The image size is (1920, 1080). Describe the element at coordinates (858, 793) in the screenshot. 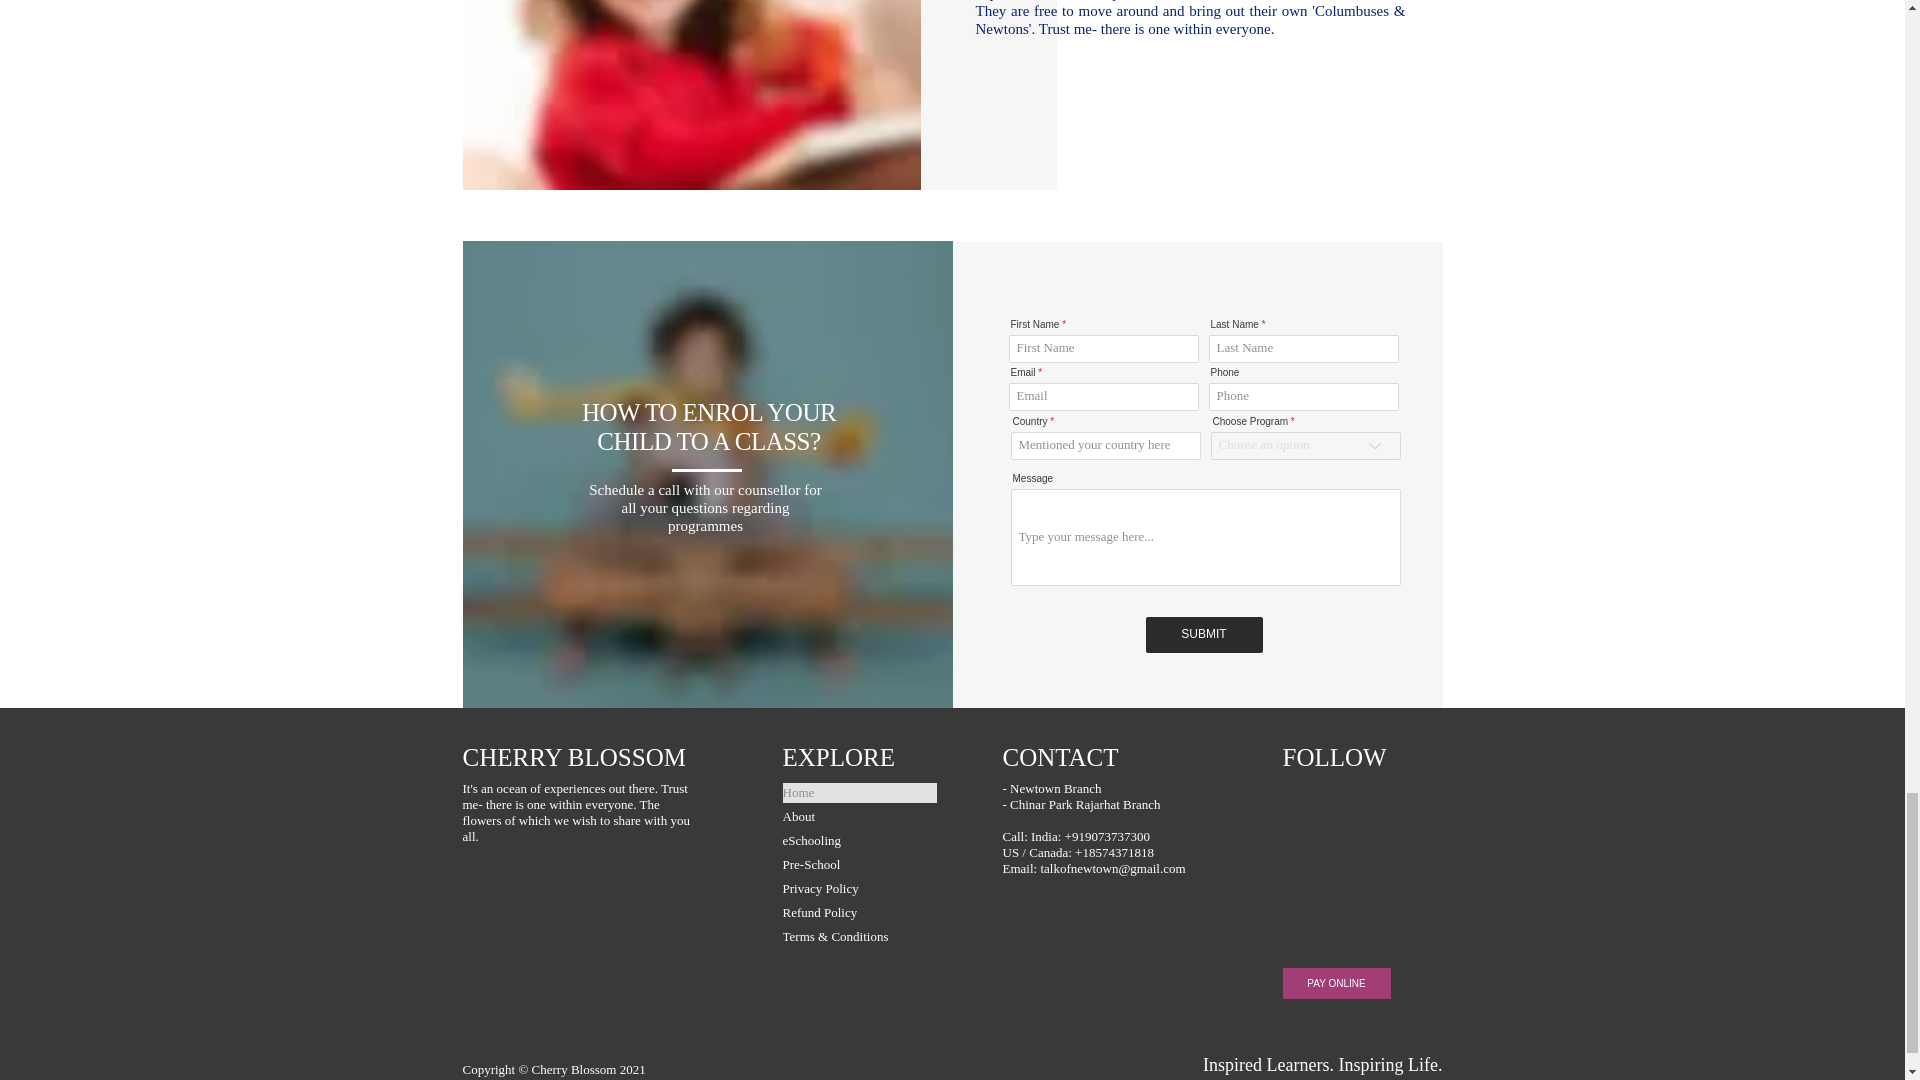

I see `Home` at that location.